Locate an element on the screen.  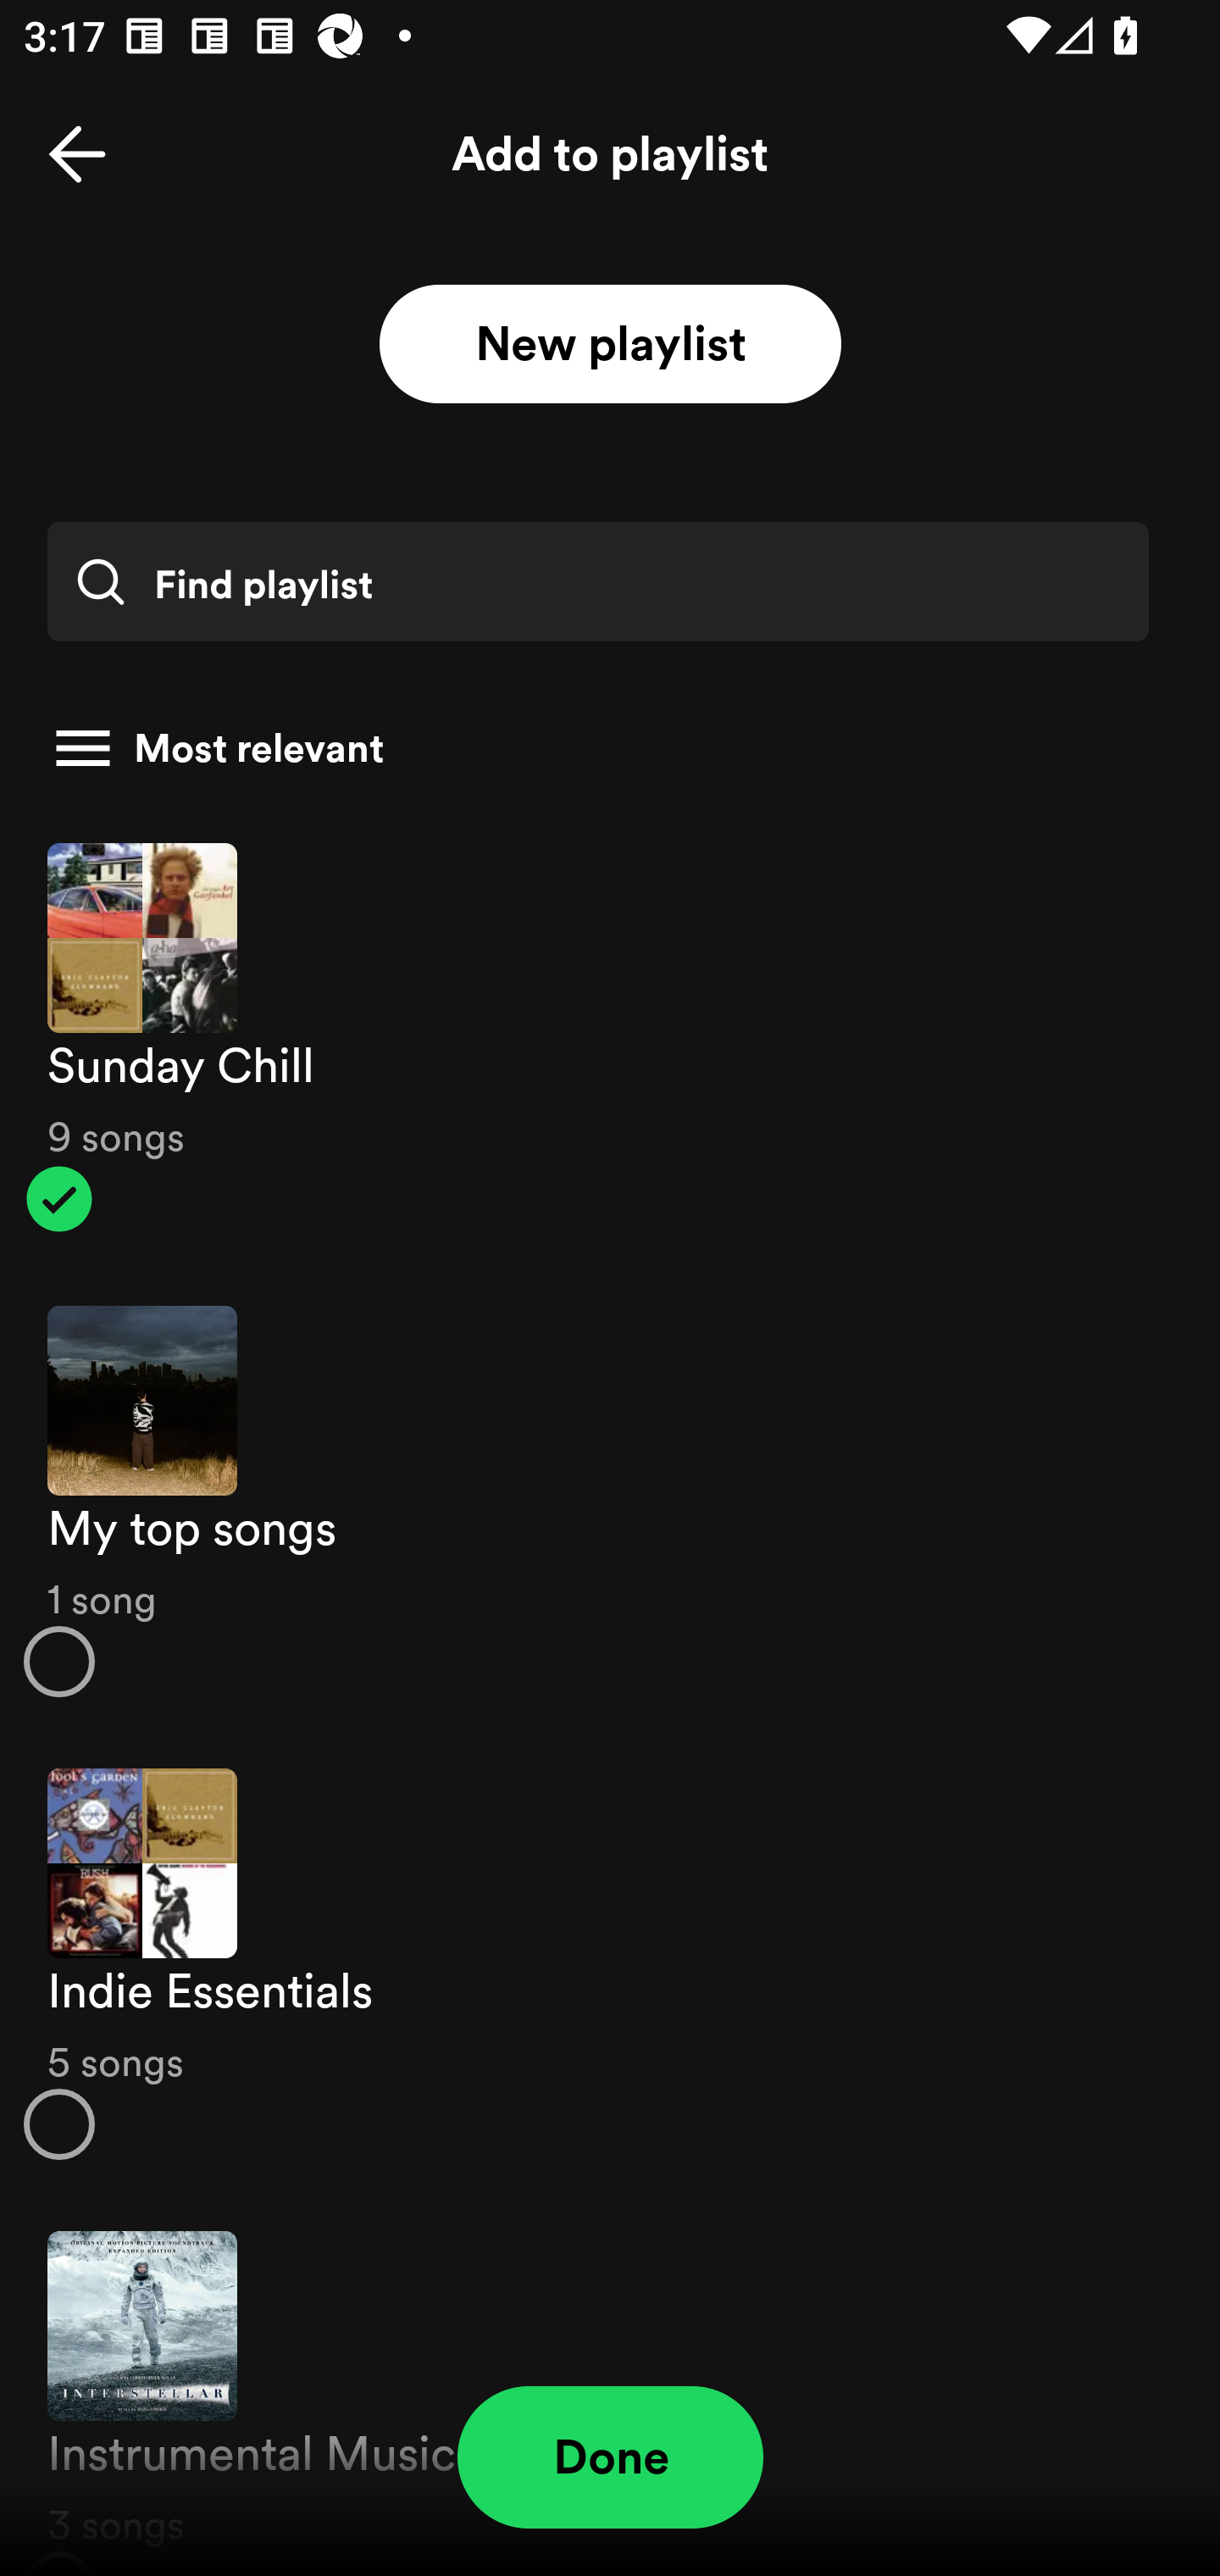
New playlist is located at coordinates (610, 345).